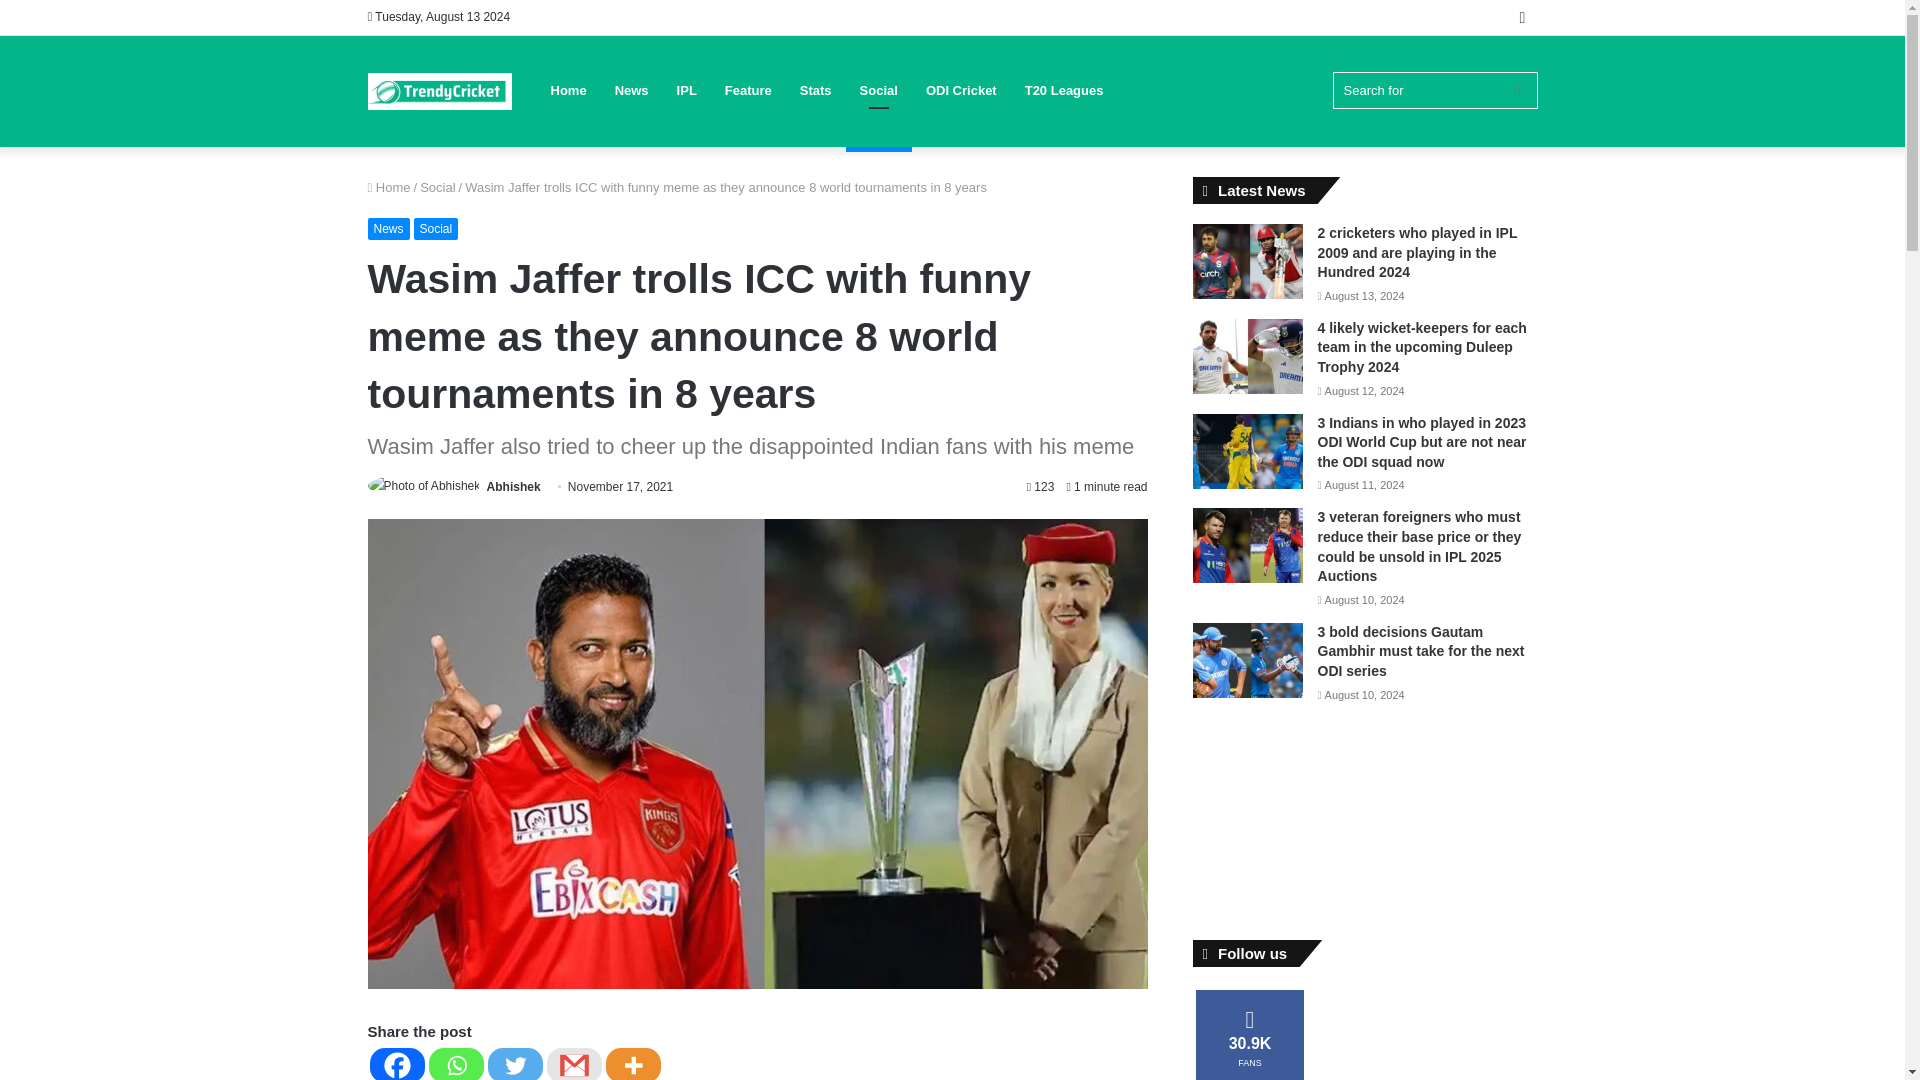  I want to click on Abhishek, so click(514, 486).